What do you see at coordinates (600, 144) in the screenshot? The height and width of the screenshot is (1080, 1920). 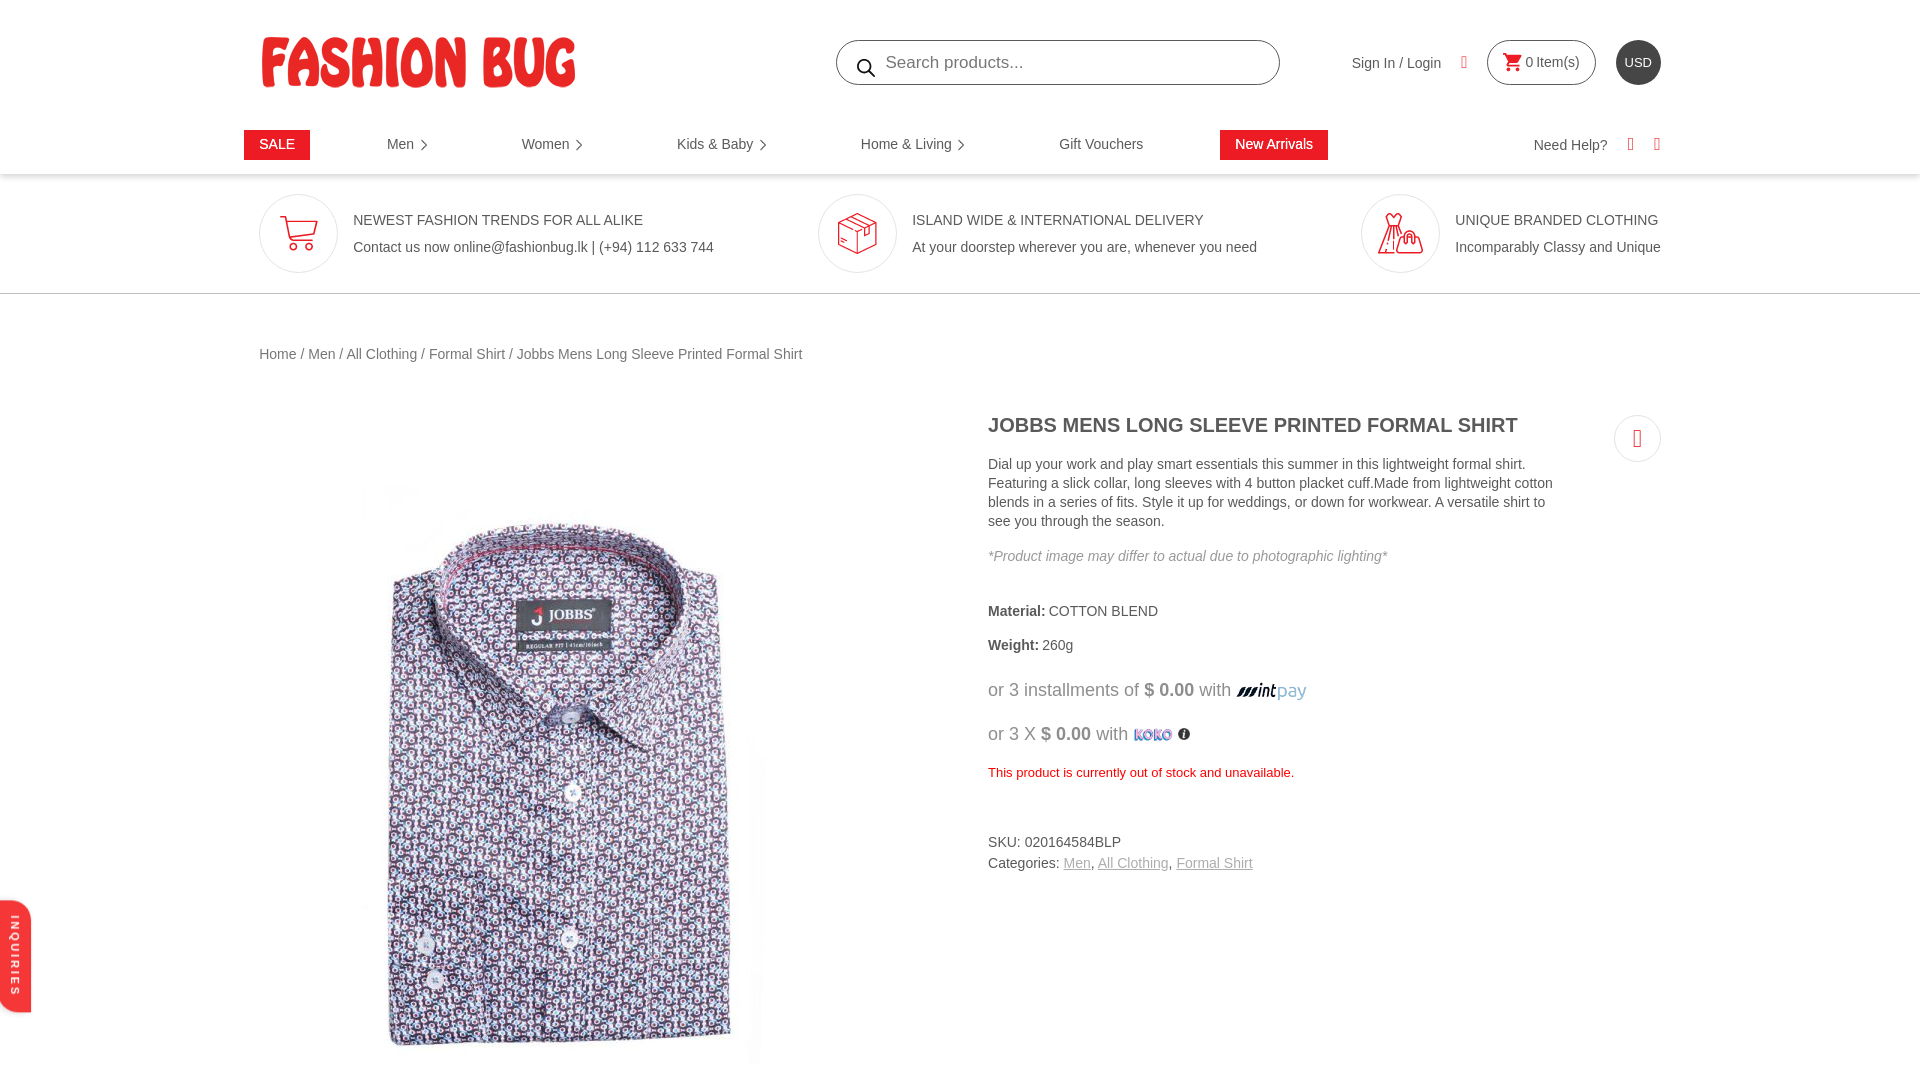 I see `Women` at bounding box center [600, 144].